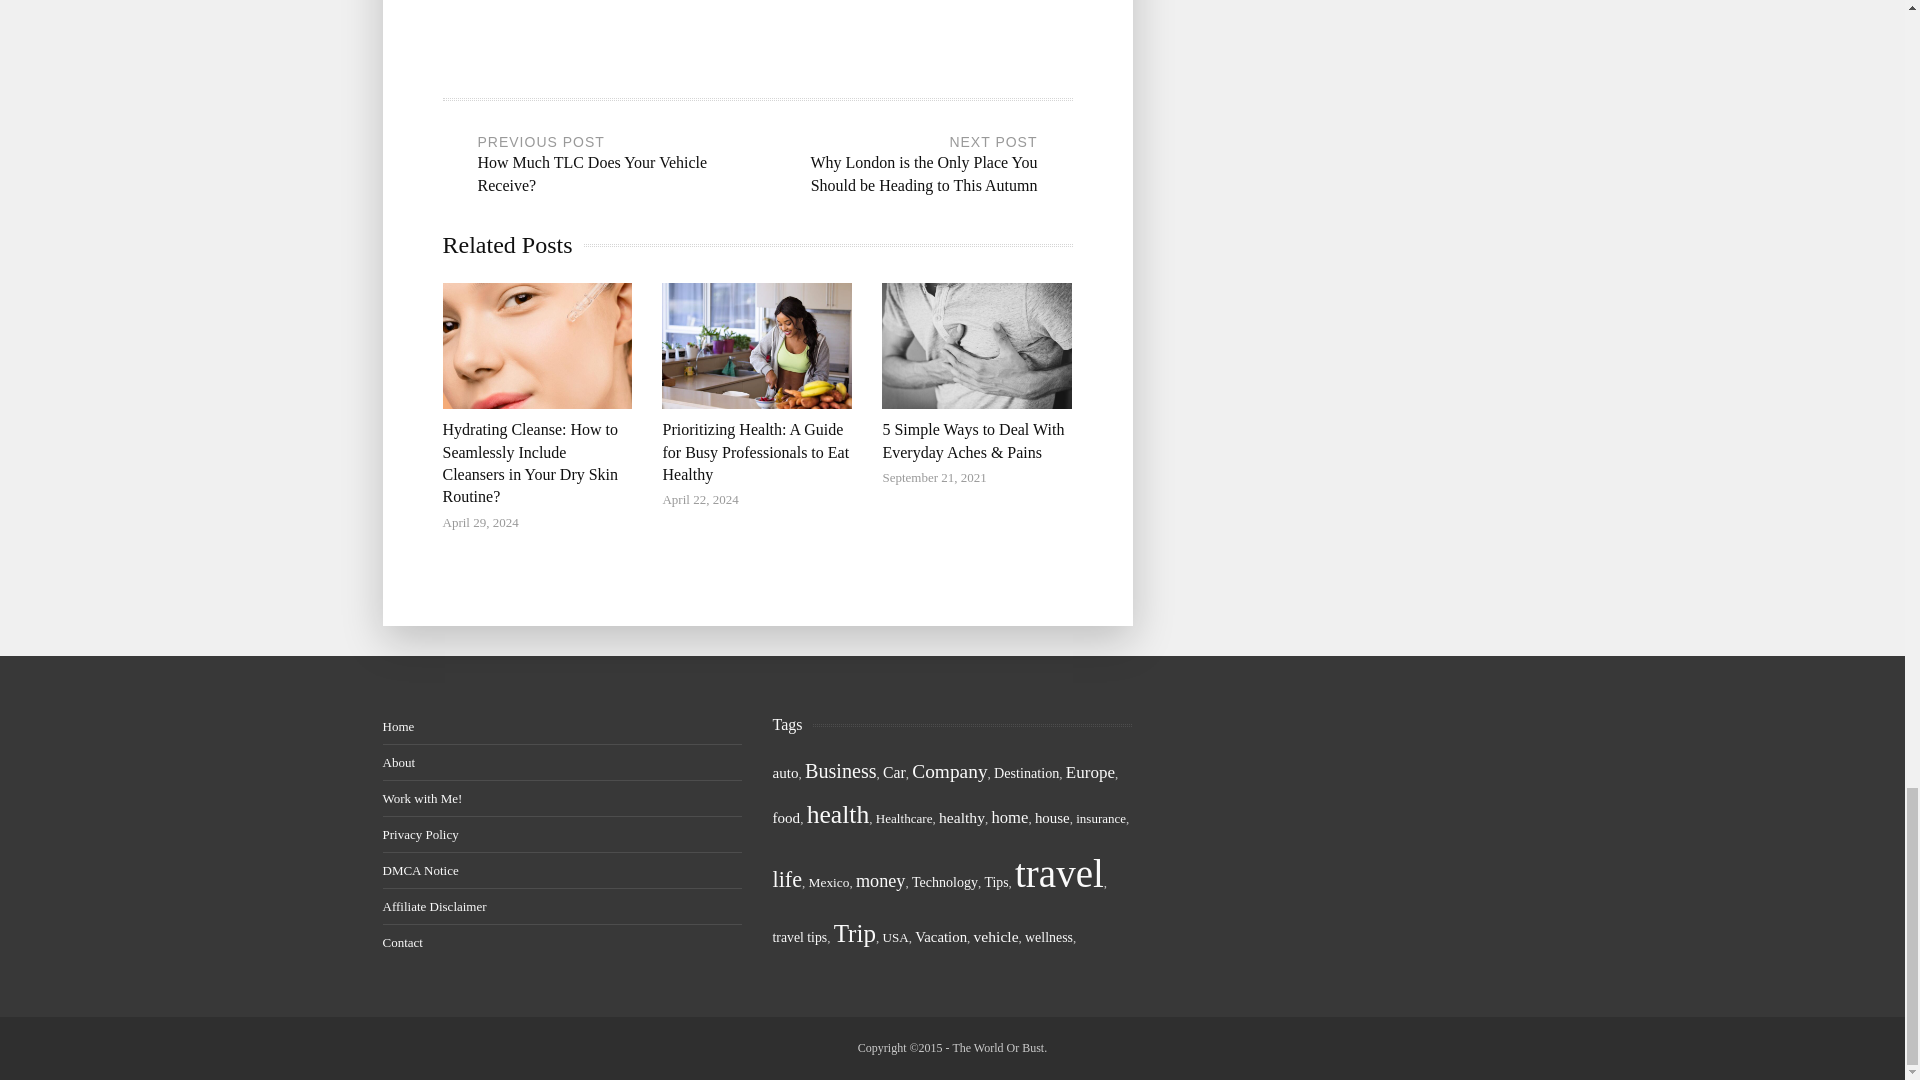  Describe the element at coordinates (786, 818) in the screenshot. I see `75` at that location.